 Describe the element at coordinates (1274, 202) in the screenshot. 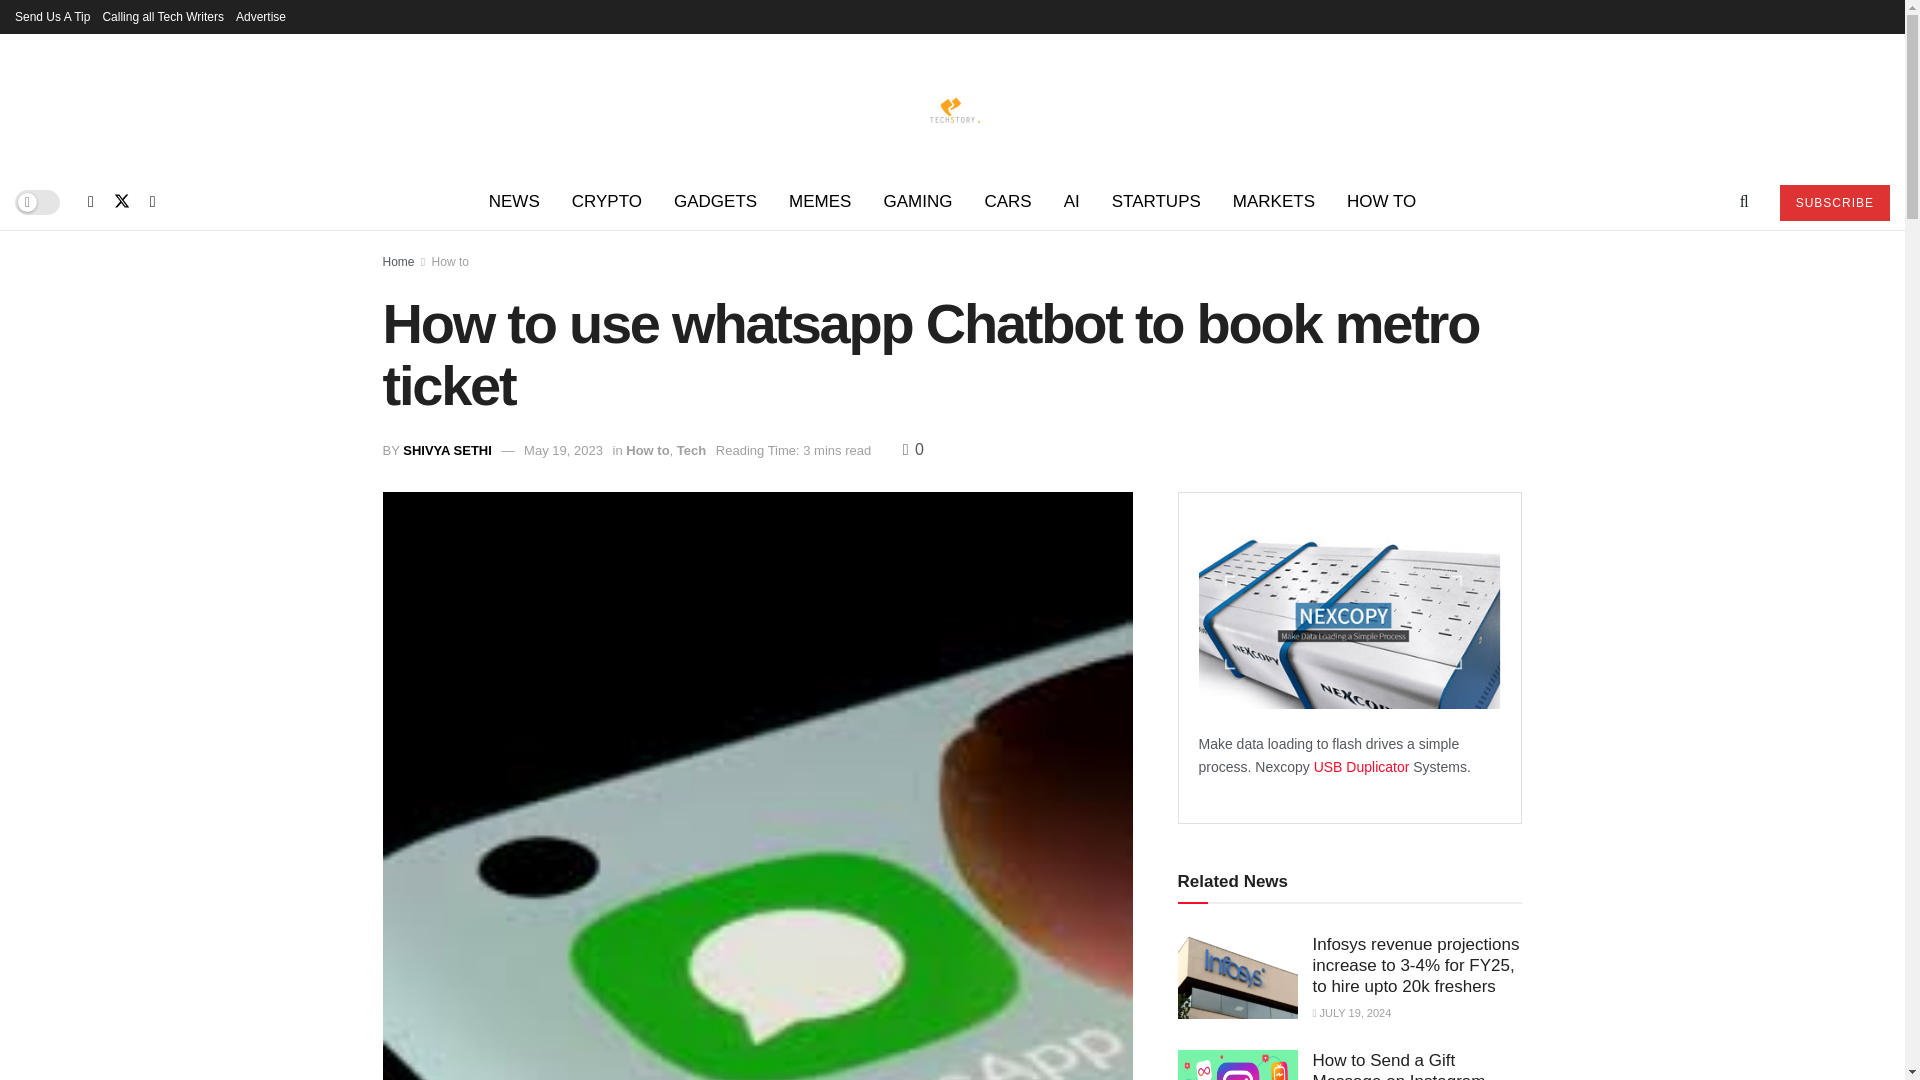

I see `MARKETS` at that location.